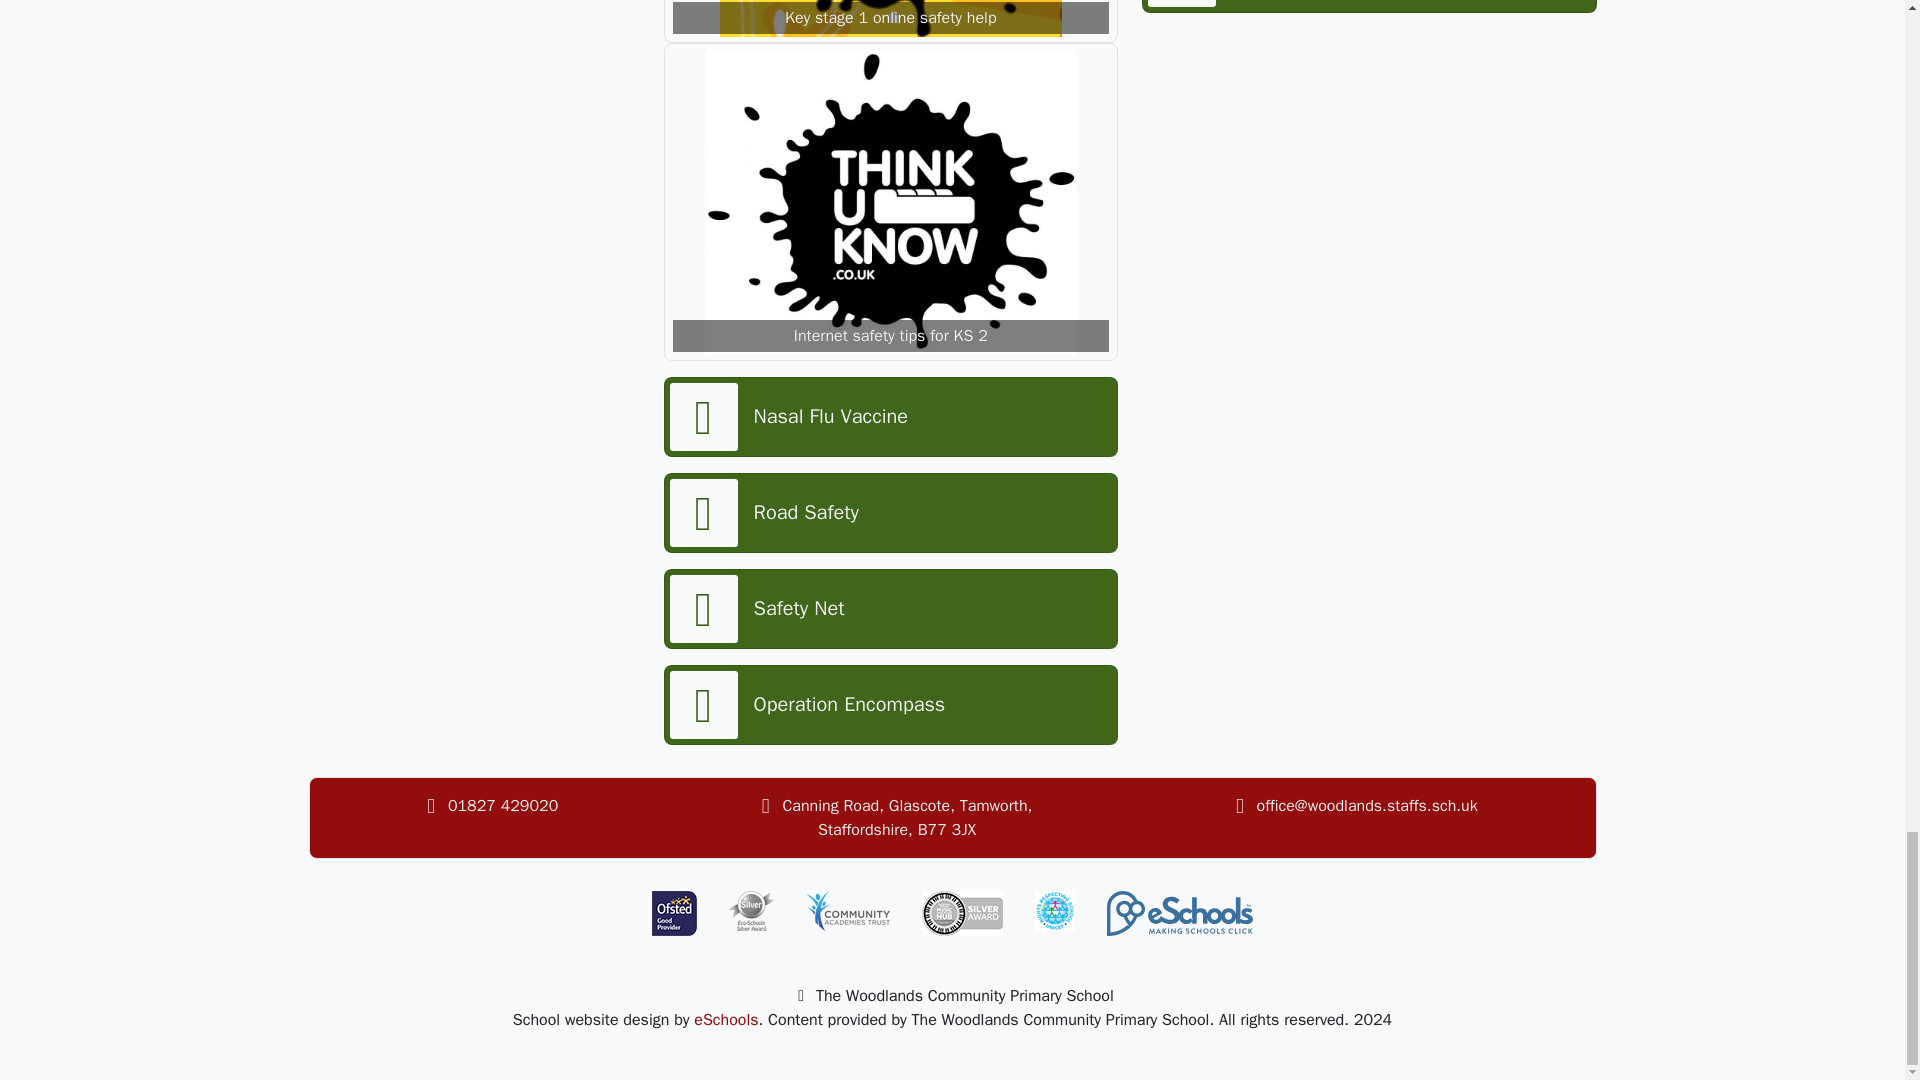 Image resolution: width=1920 pixels, height=1080 pixels. What do you see at coordinates (1054, 910) in the screenshot?
I see `Rights Respecting School - UNICEF` at bounding box center [1054, 910].